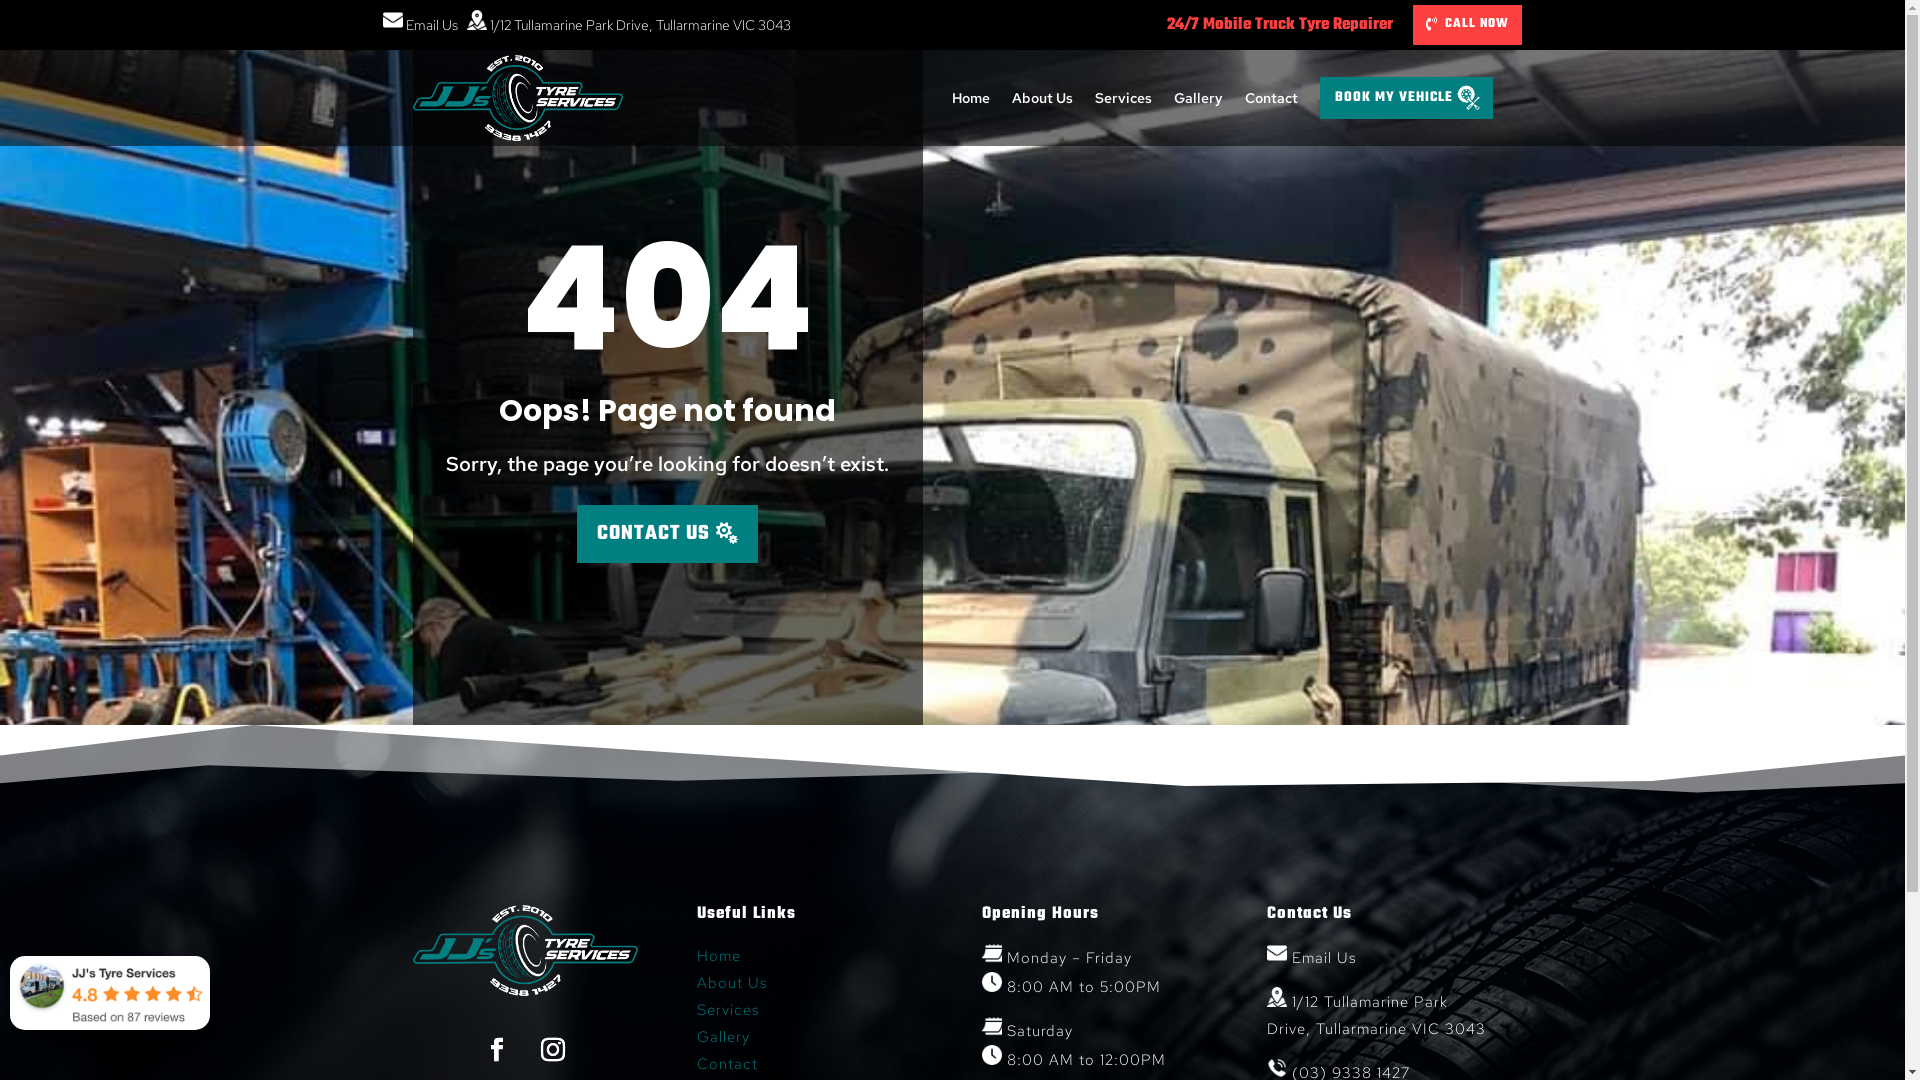 The height and width of the screenshot is (1080, 1920). What do you see at coordinates (724, 1037) in the screenshot?
I see `Gallery` at bounding box center [724, 1037].